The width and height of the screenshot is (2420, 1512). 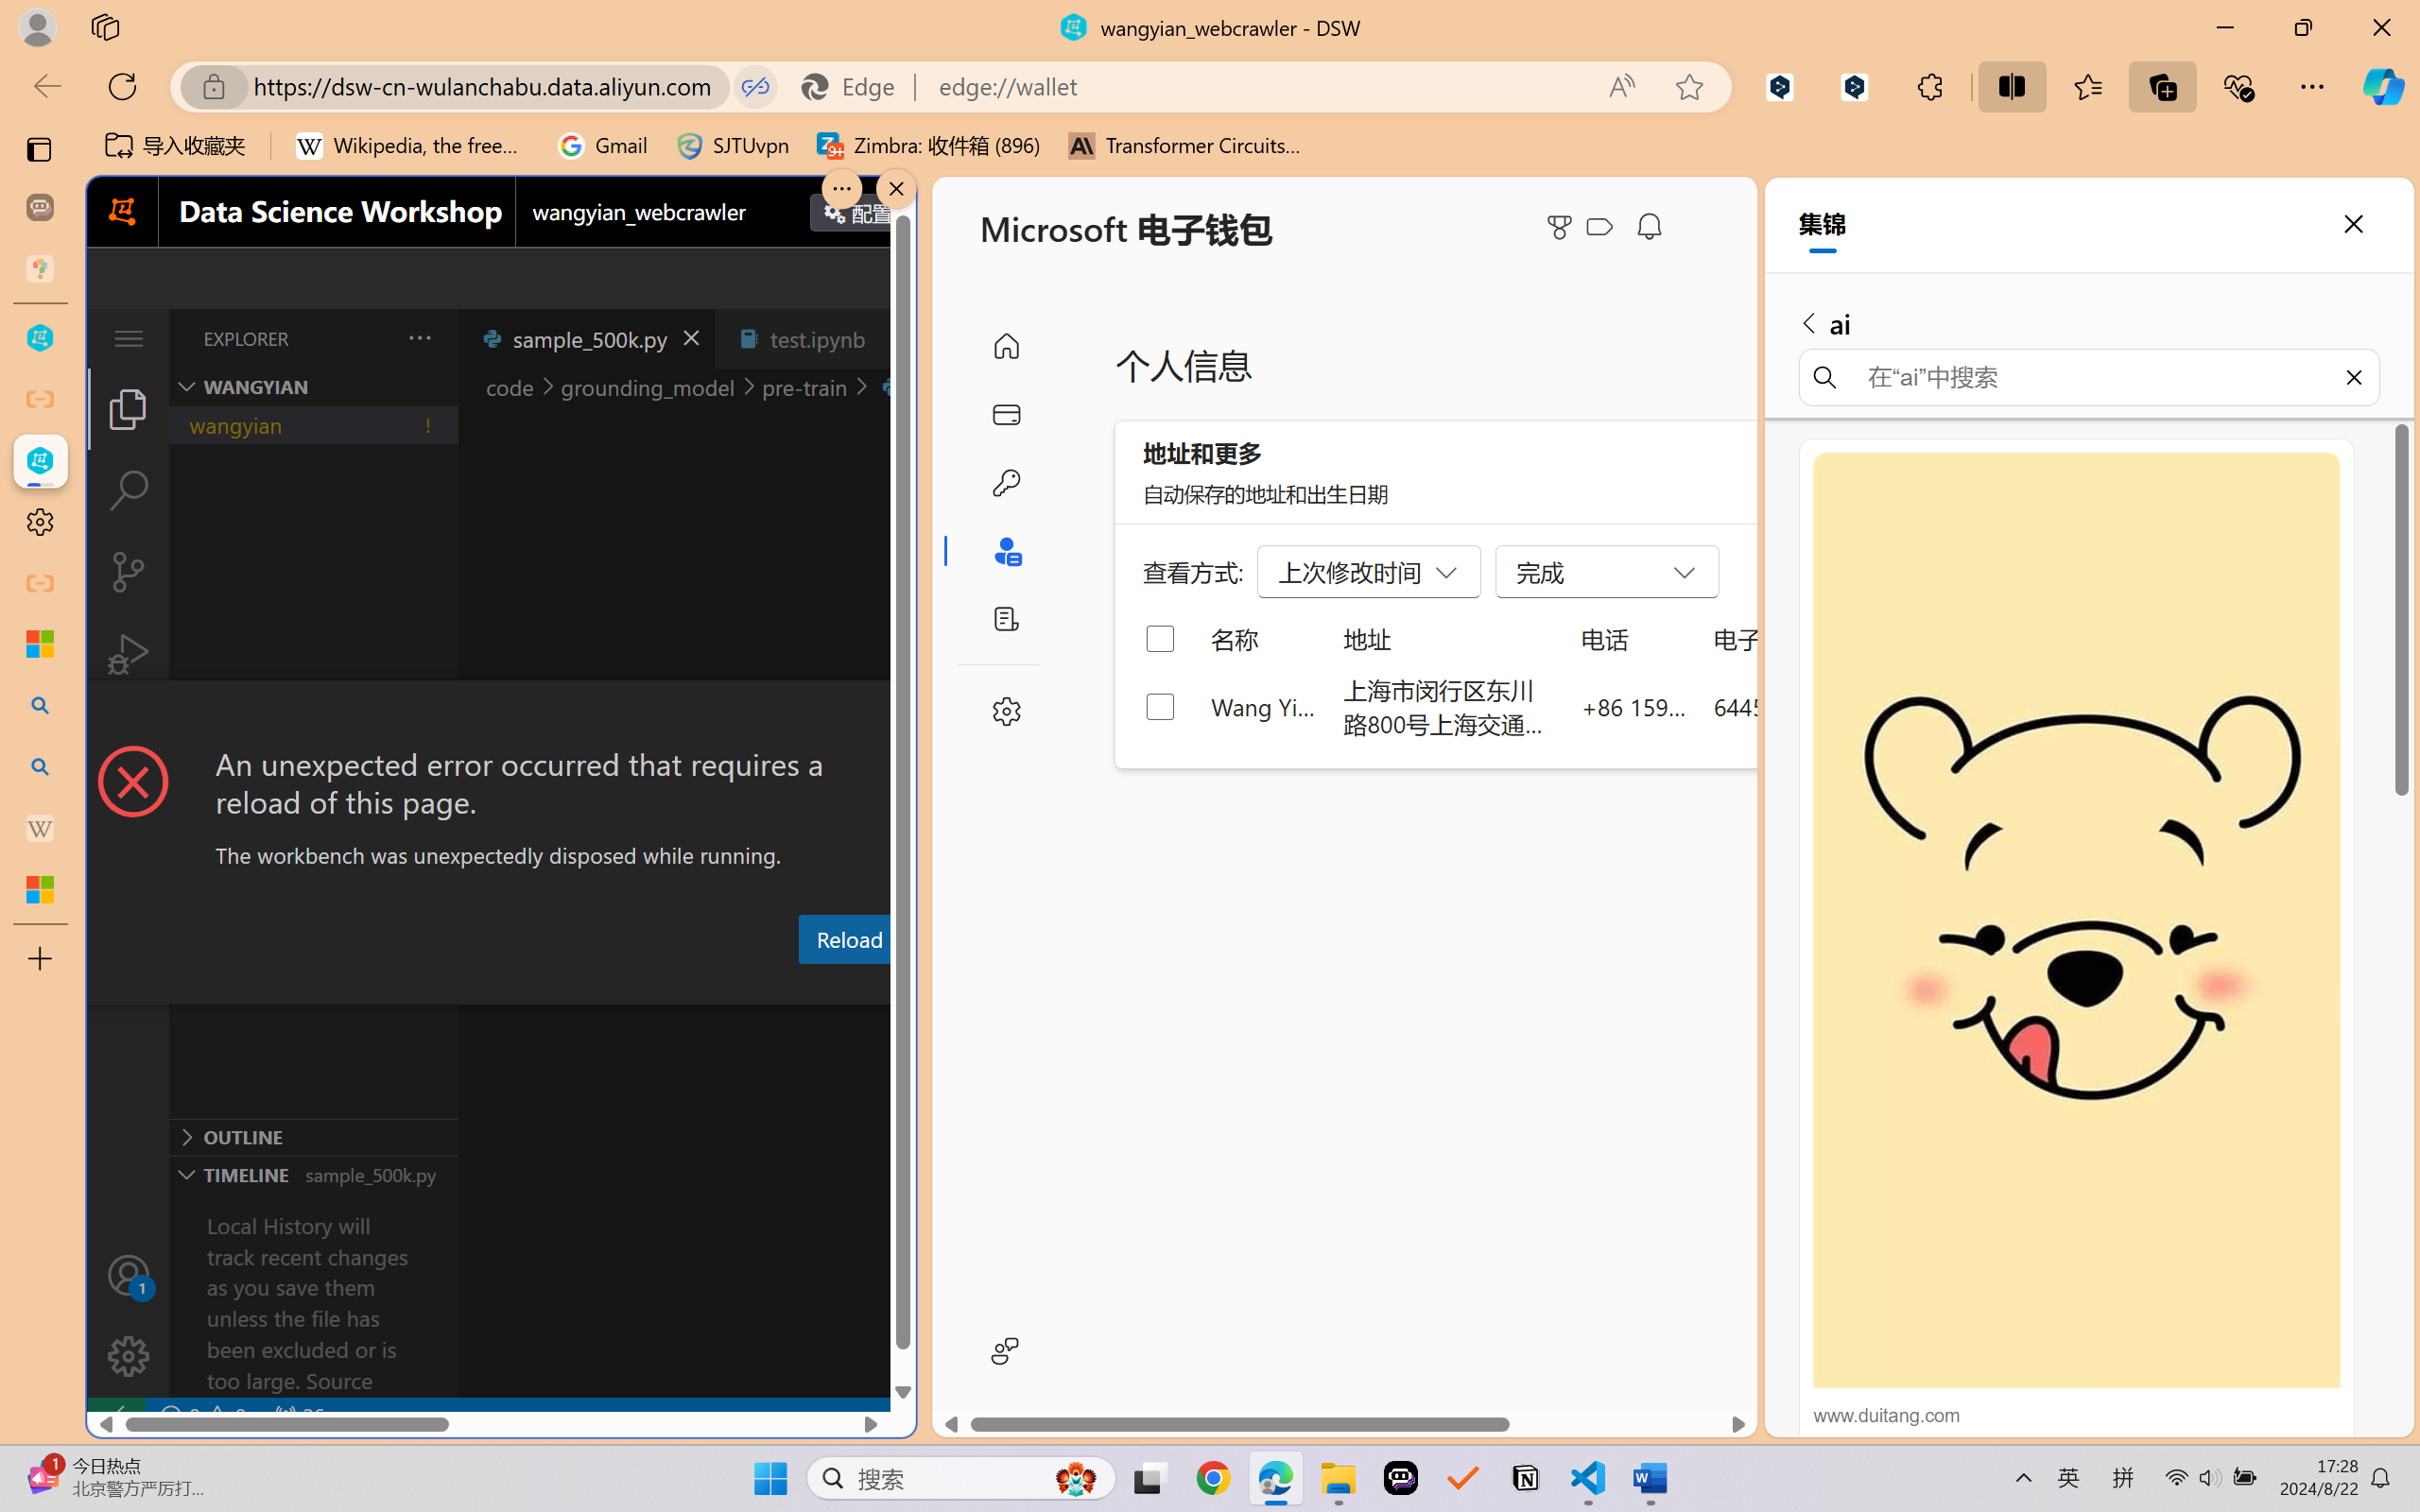 I want to click on Gmail, so click(x=602, y=146).